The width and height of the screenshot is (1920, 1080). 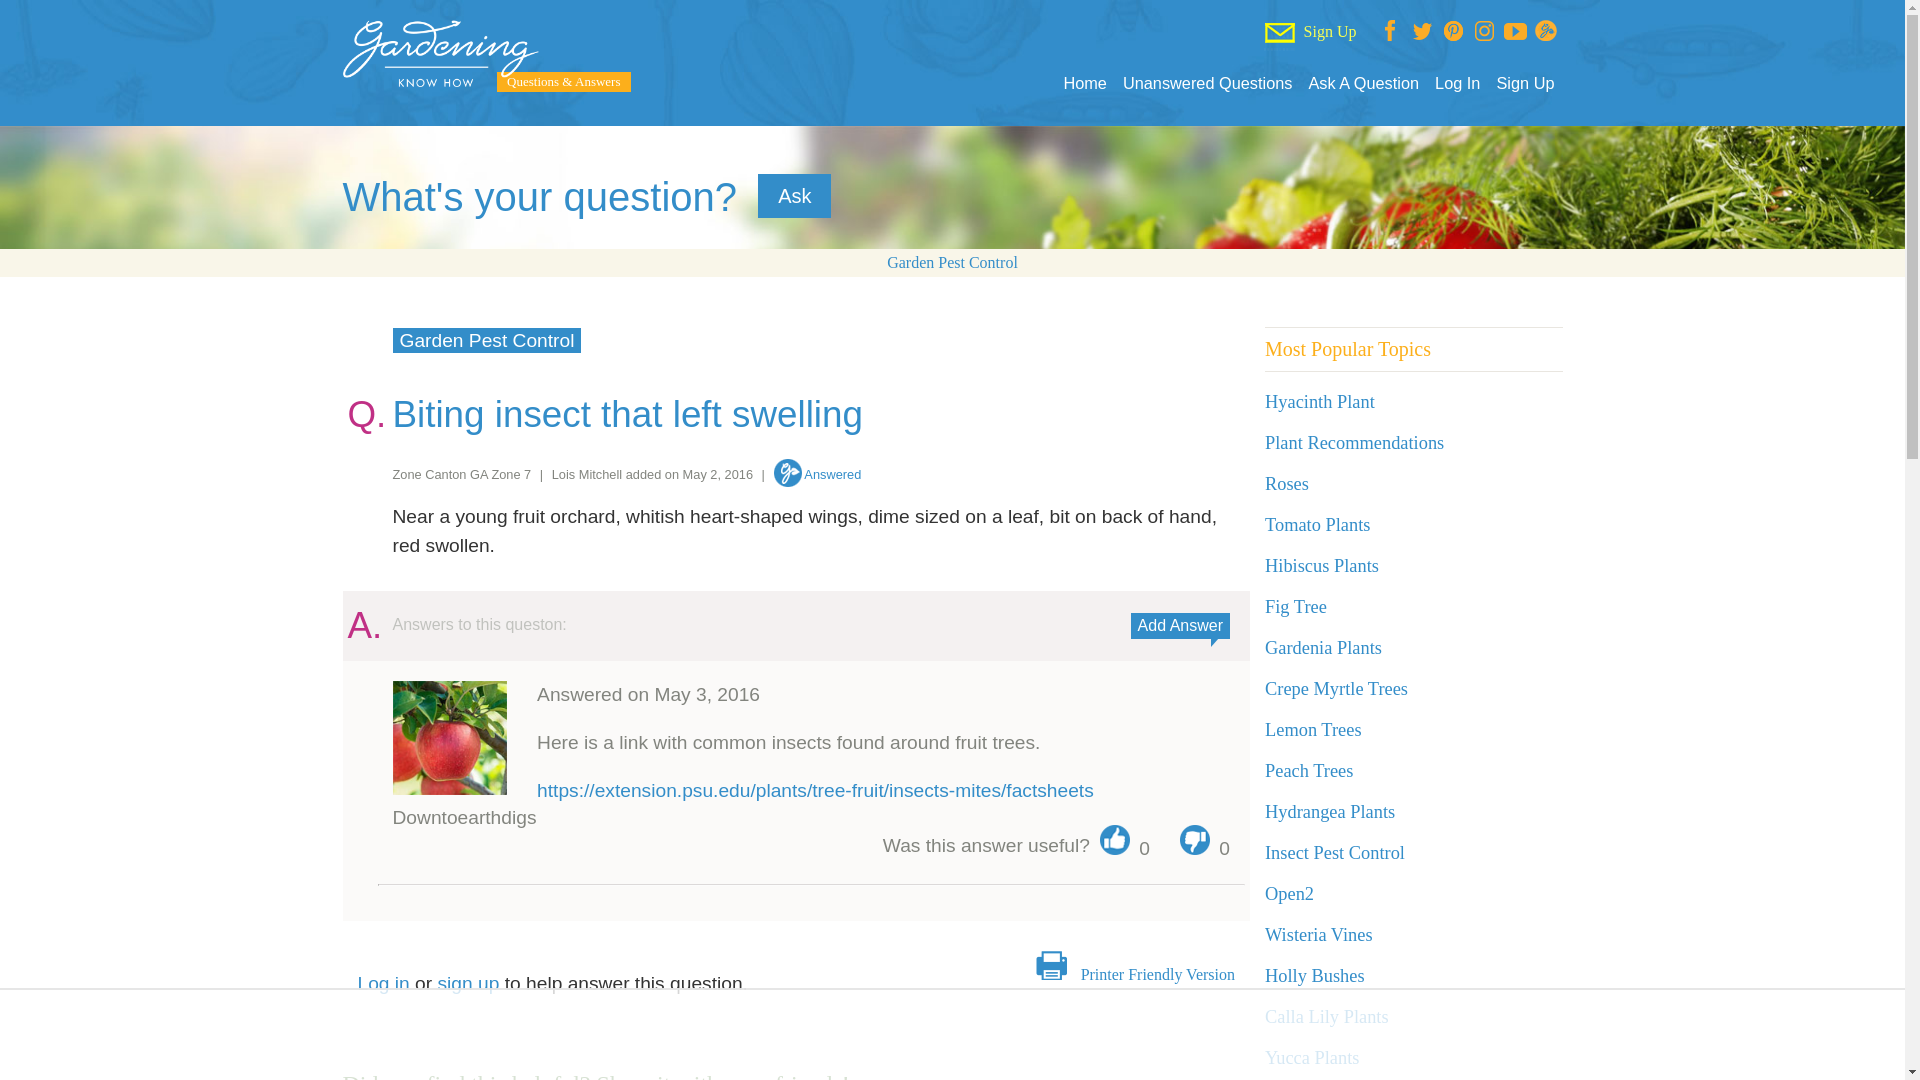 I want to click on Hydrangea Plants, so click(x=1330, y=812).